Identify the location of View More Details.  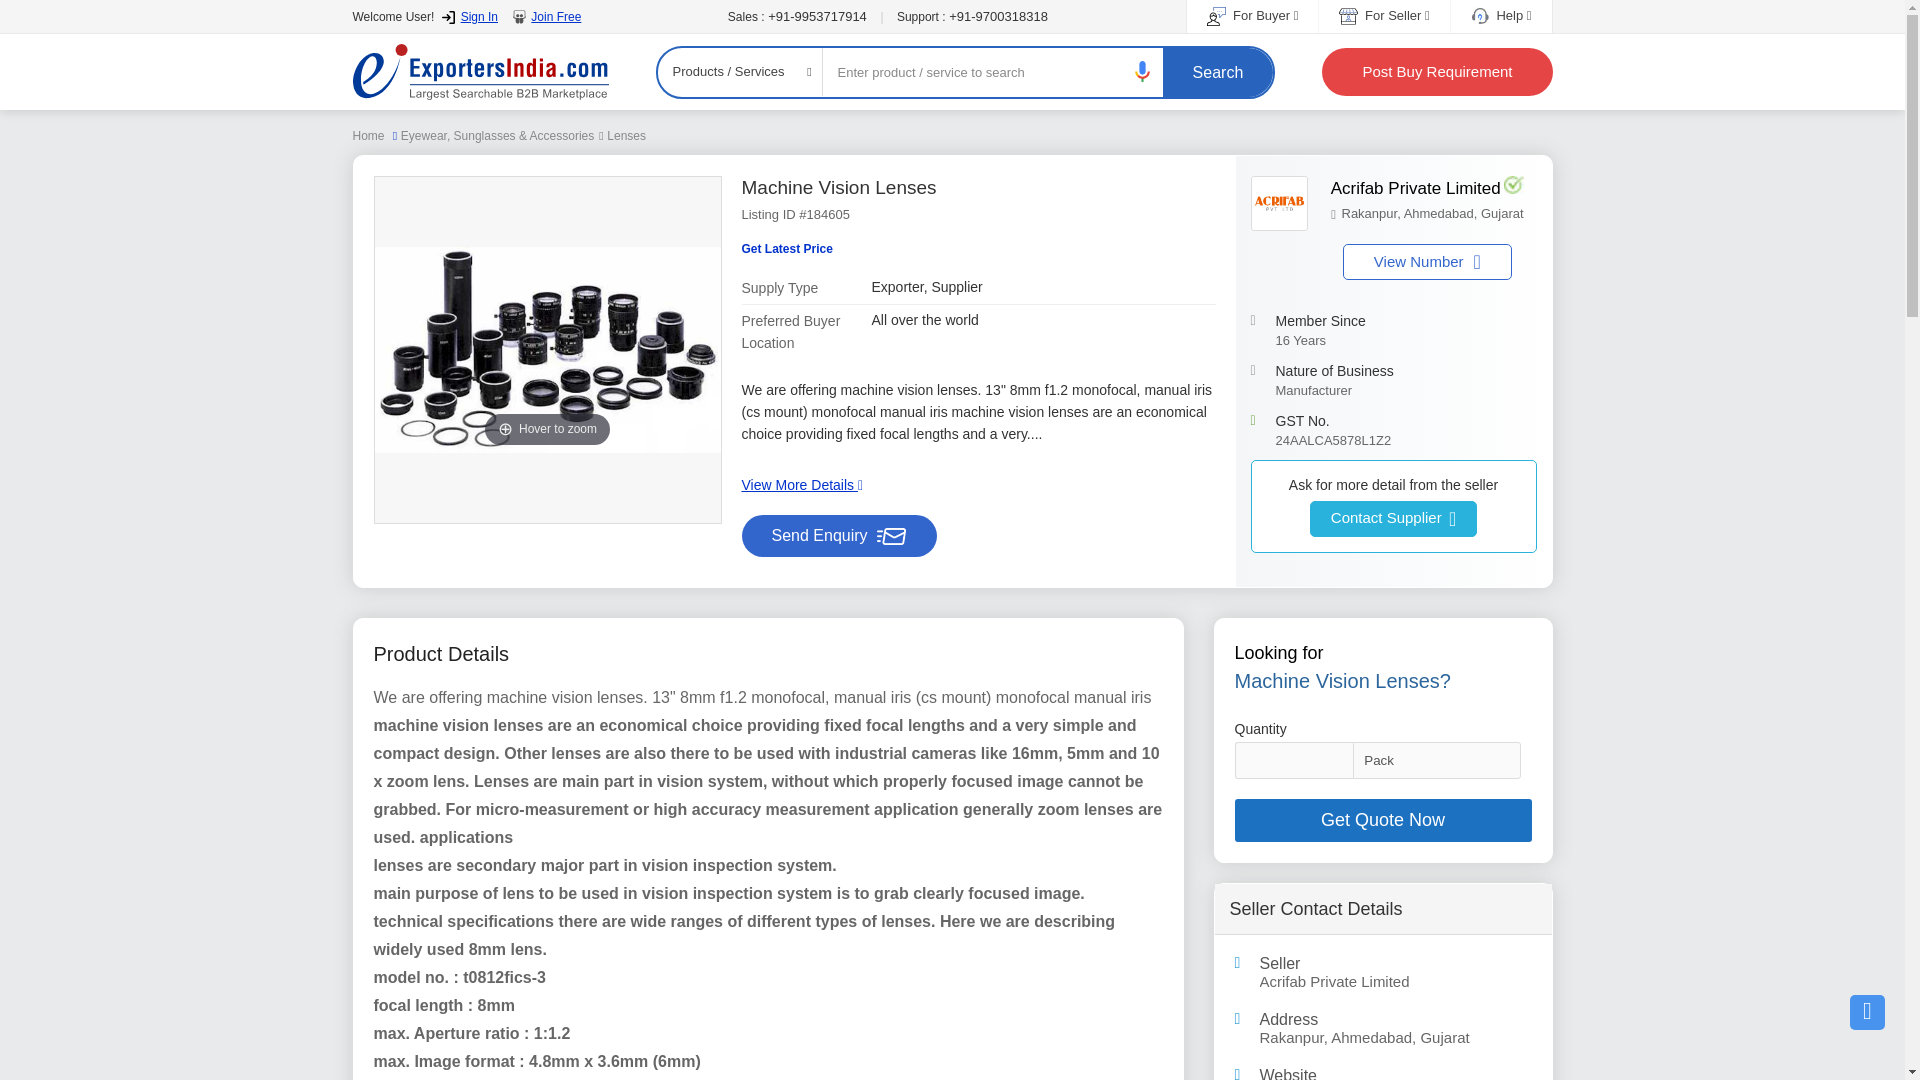
(802, 484).